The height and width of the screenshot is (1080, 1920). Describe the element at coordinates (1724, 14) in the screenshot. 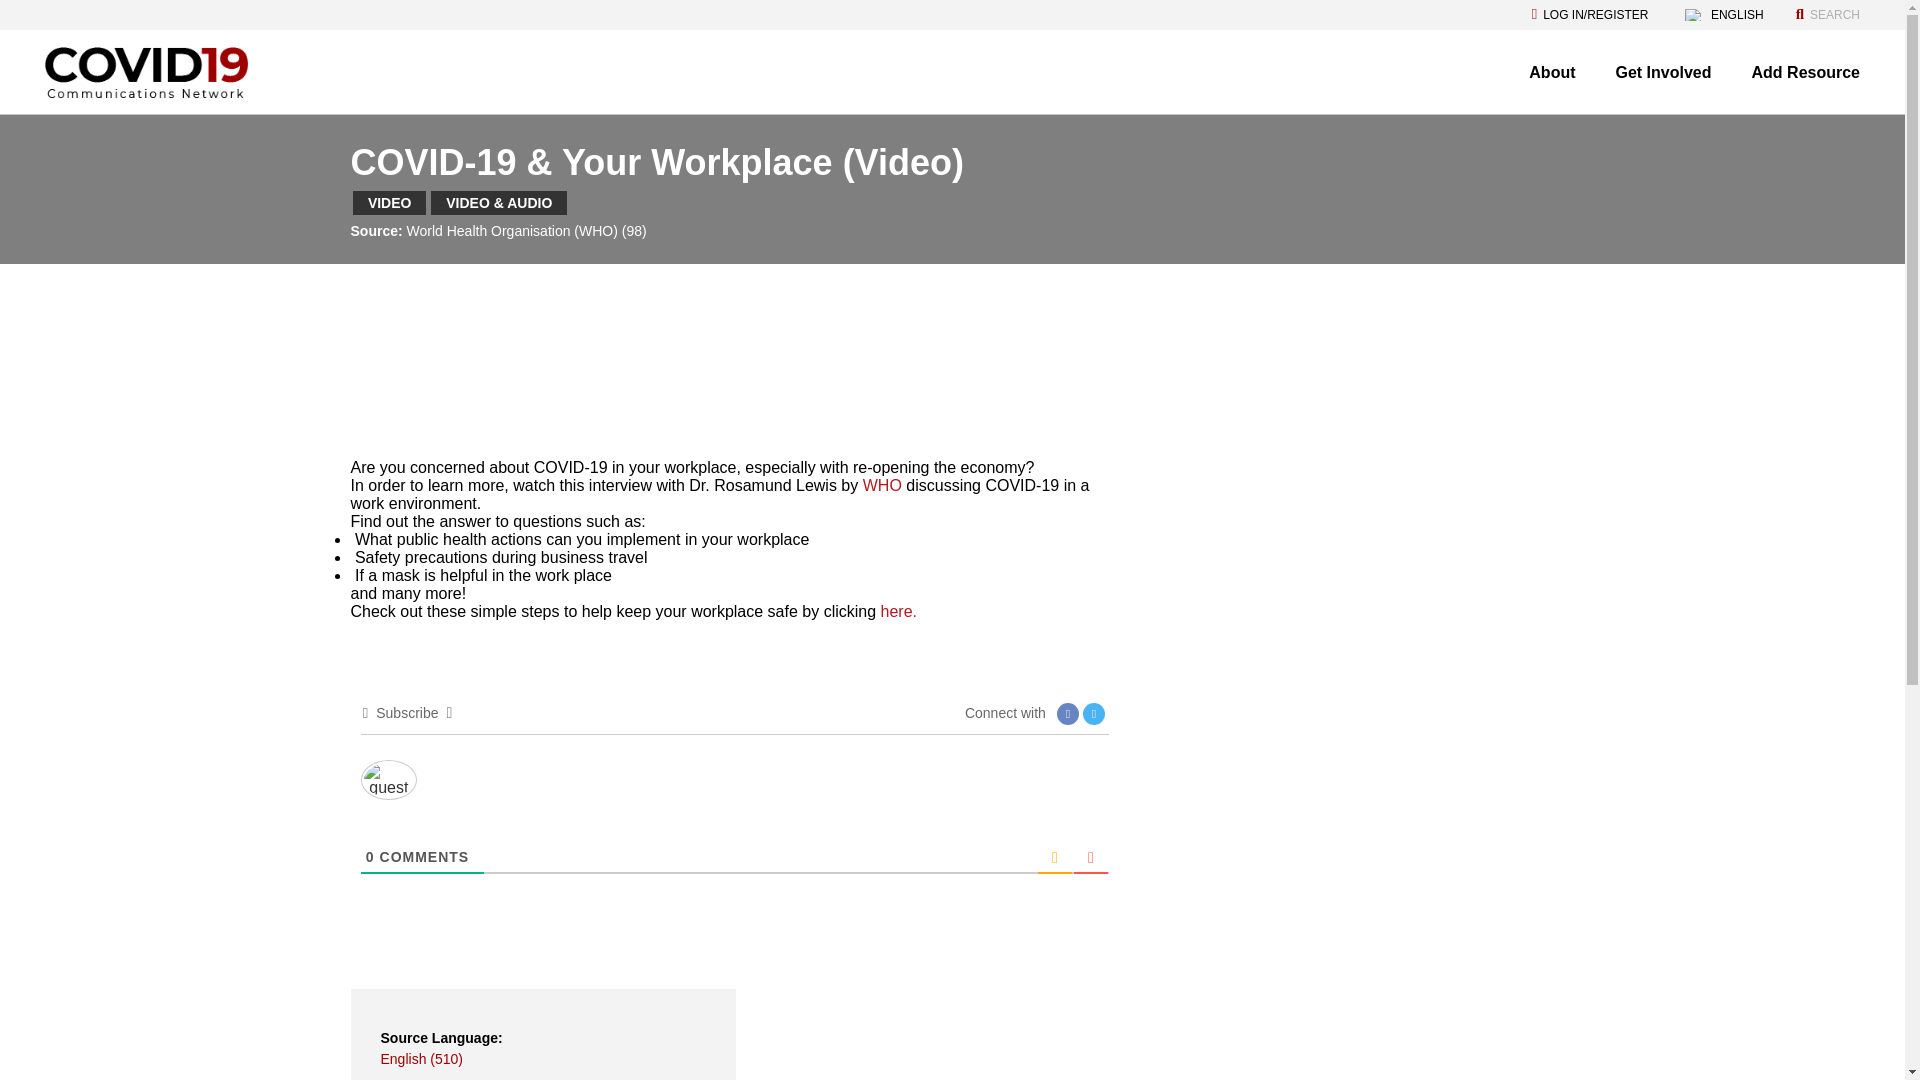

I see `ENGLISH` at that location.